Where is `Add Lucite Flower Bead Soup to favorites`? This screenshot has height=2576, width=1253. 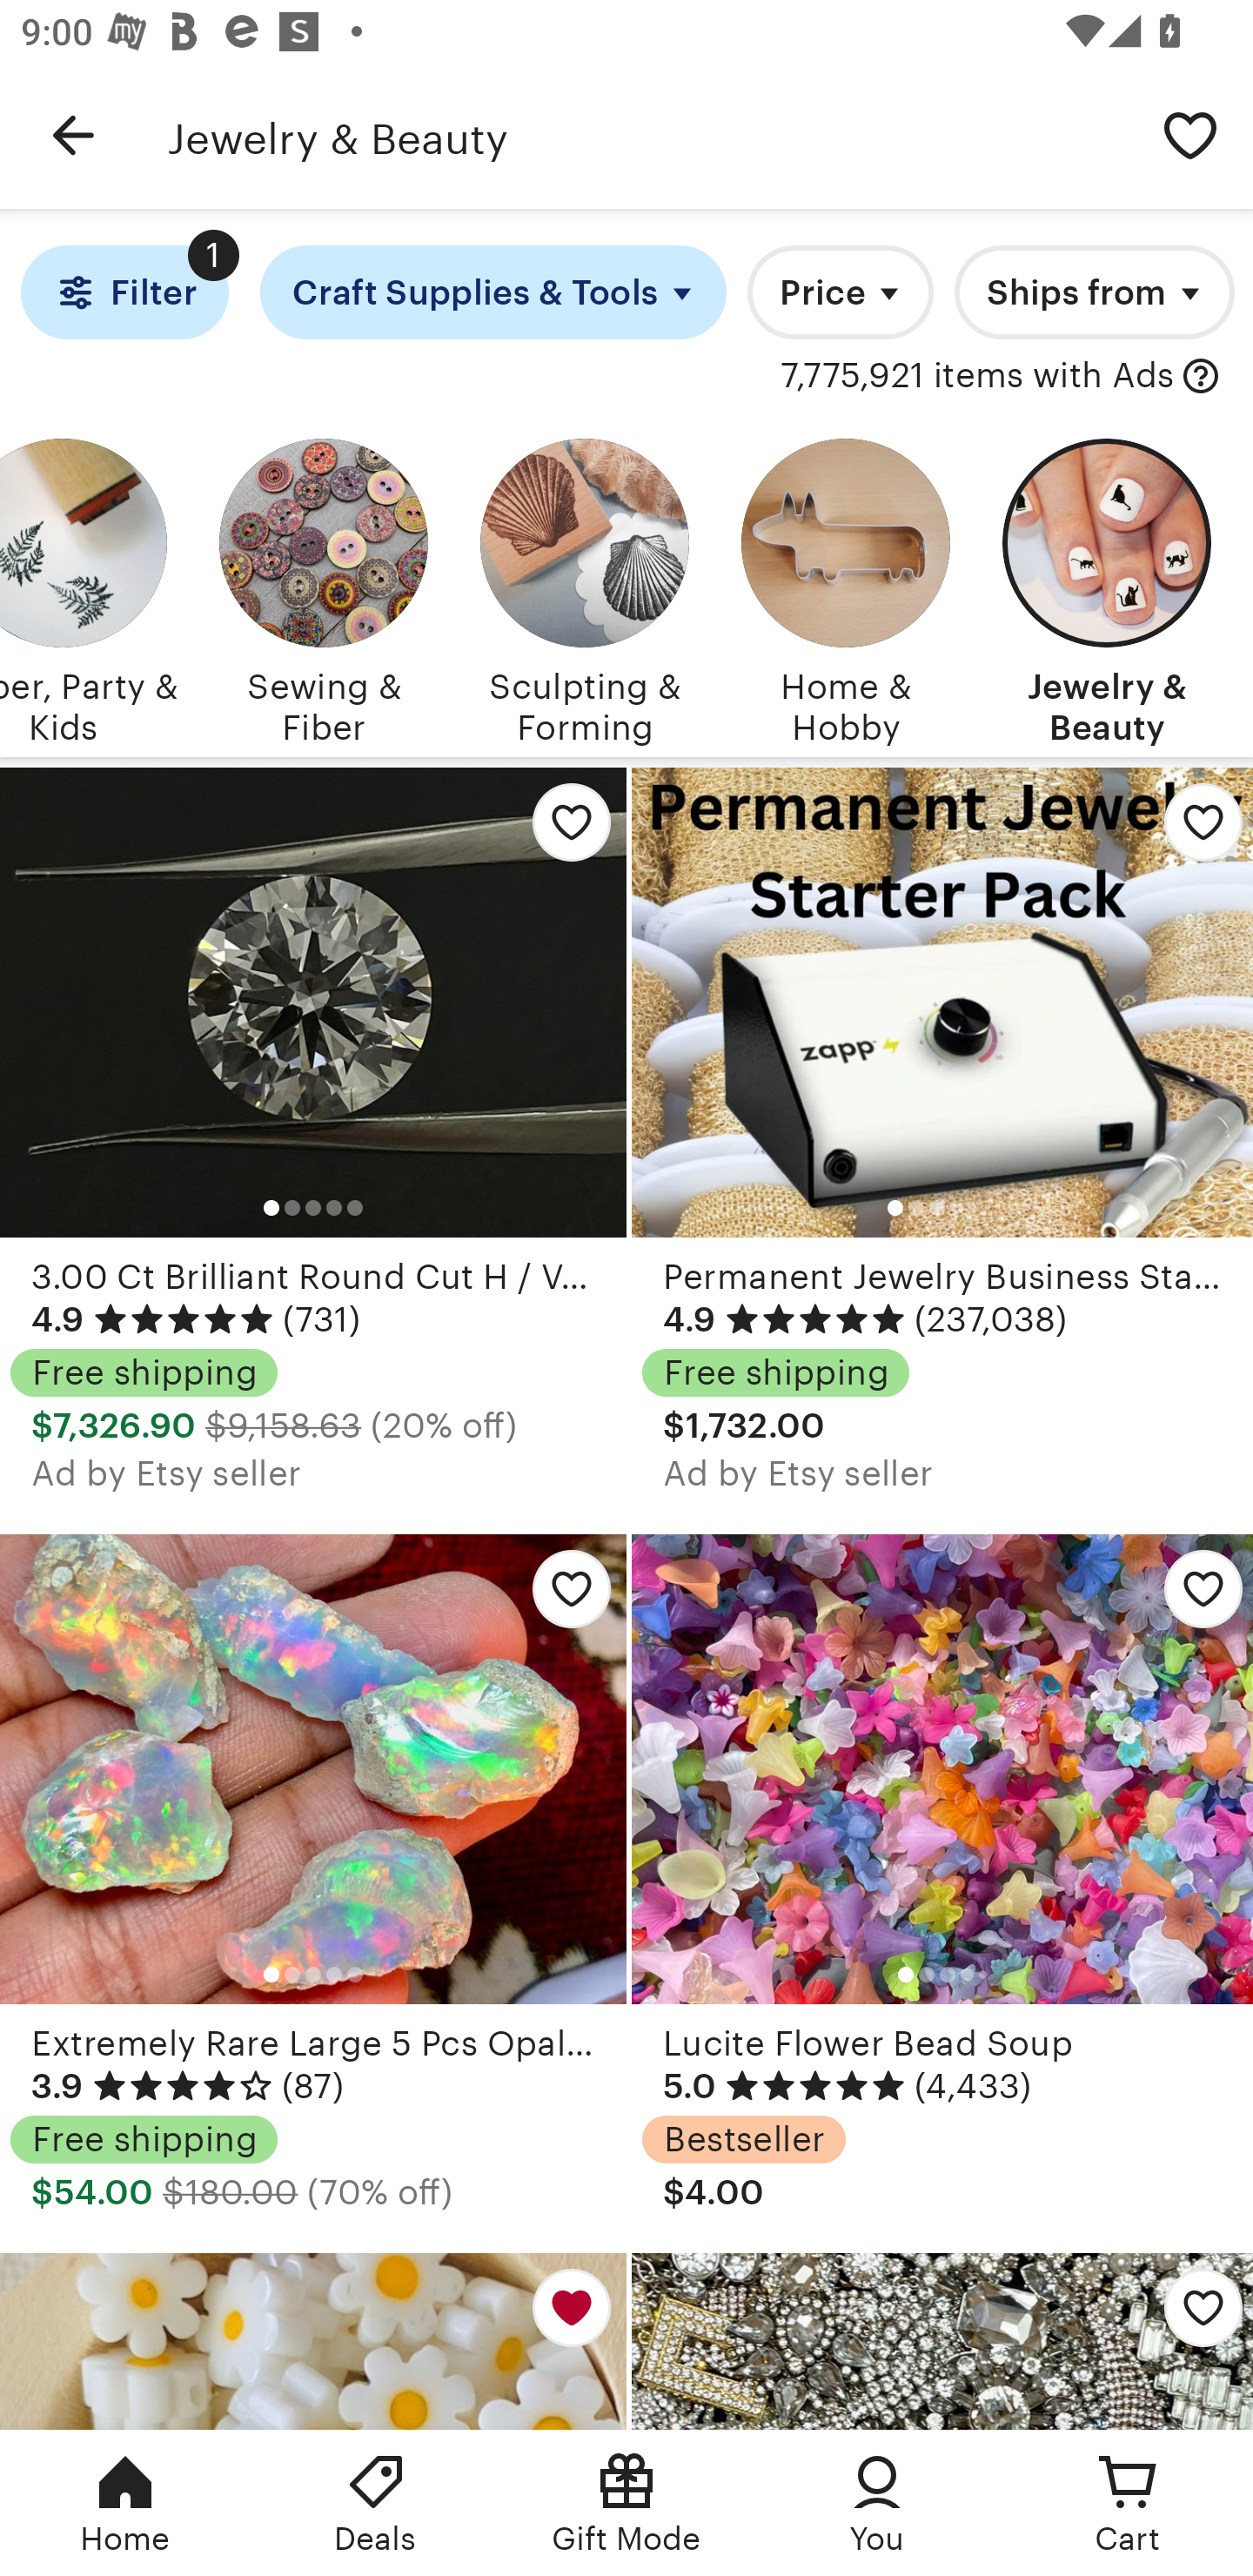
Add Lucite Flower Bead Soup to favorites is located at coordinates (1192, 1597).